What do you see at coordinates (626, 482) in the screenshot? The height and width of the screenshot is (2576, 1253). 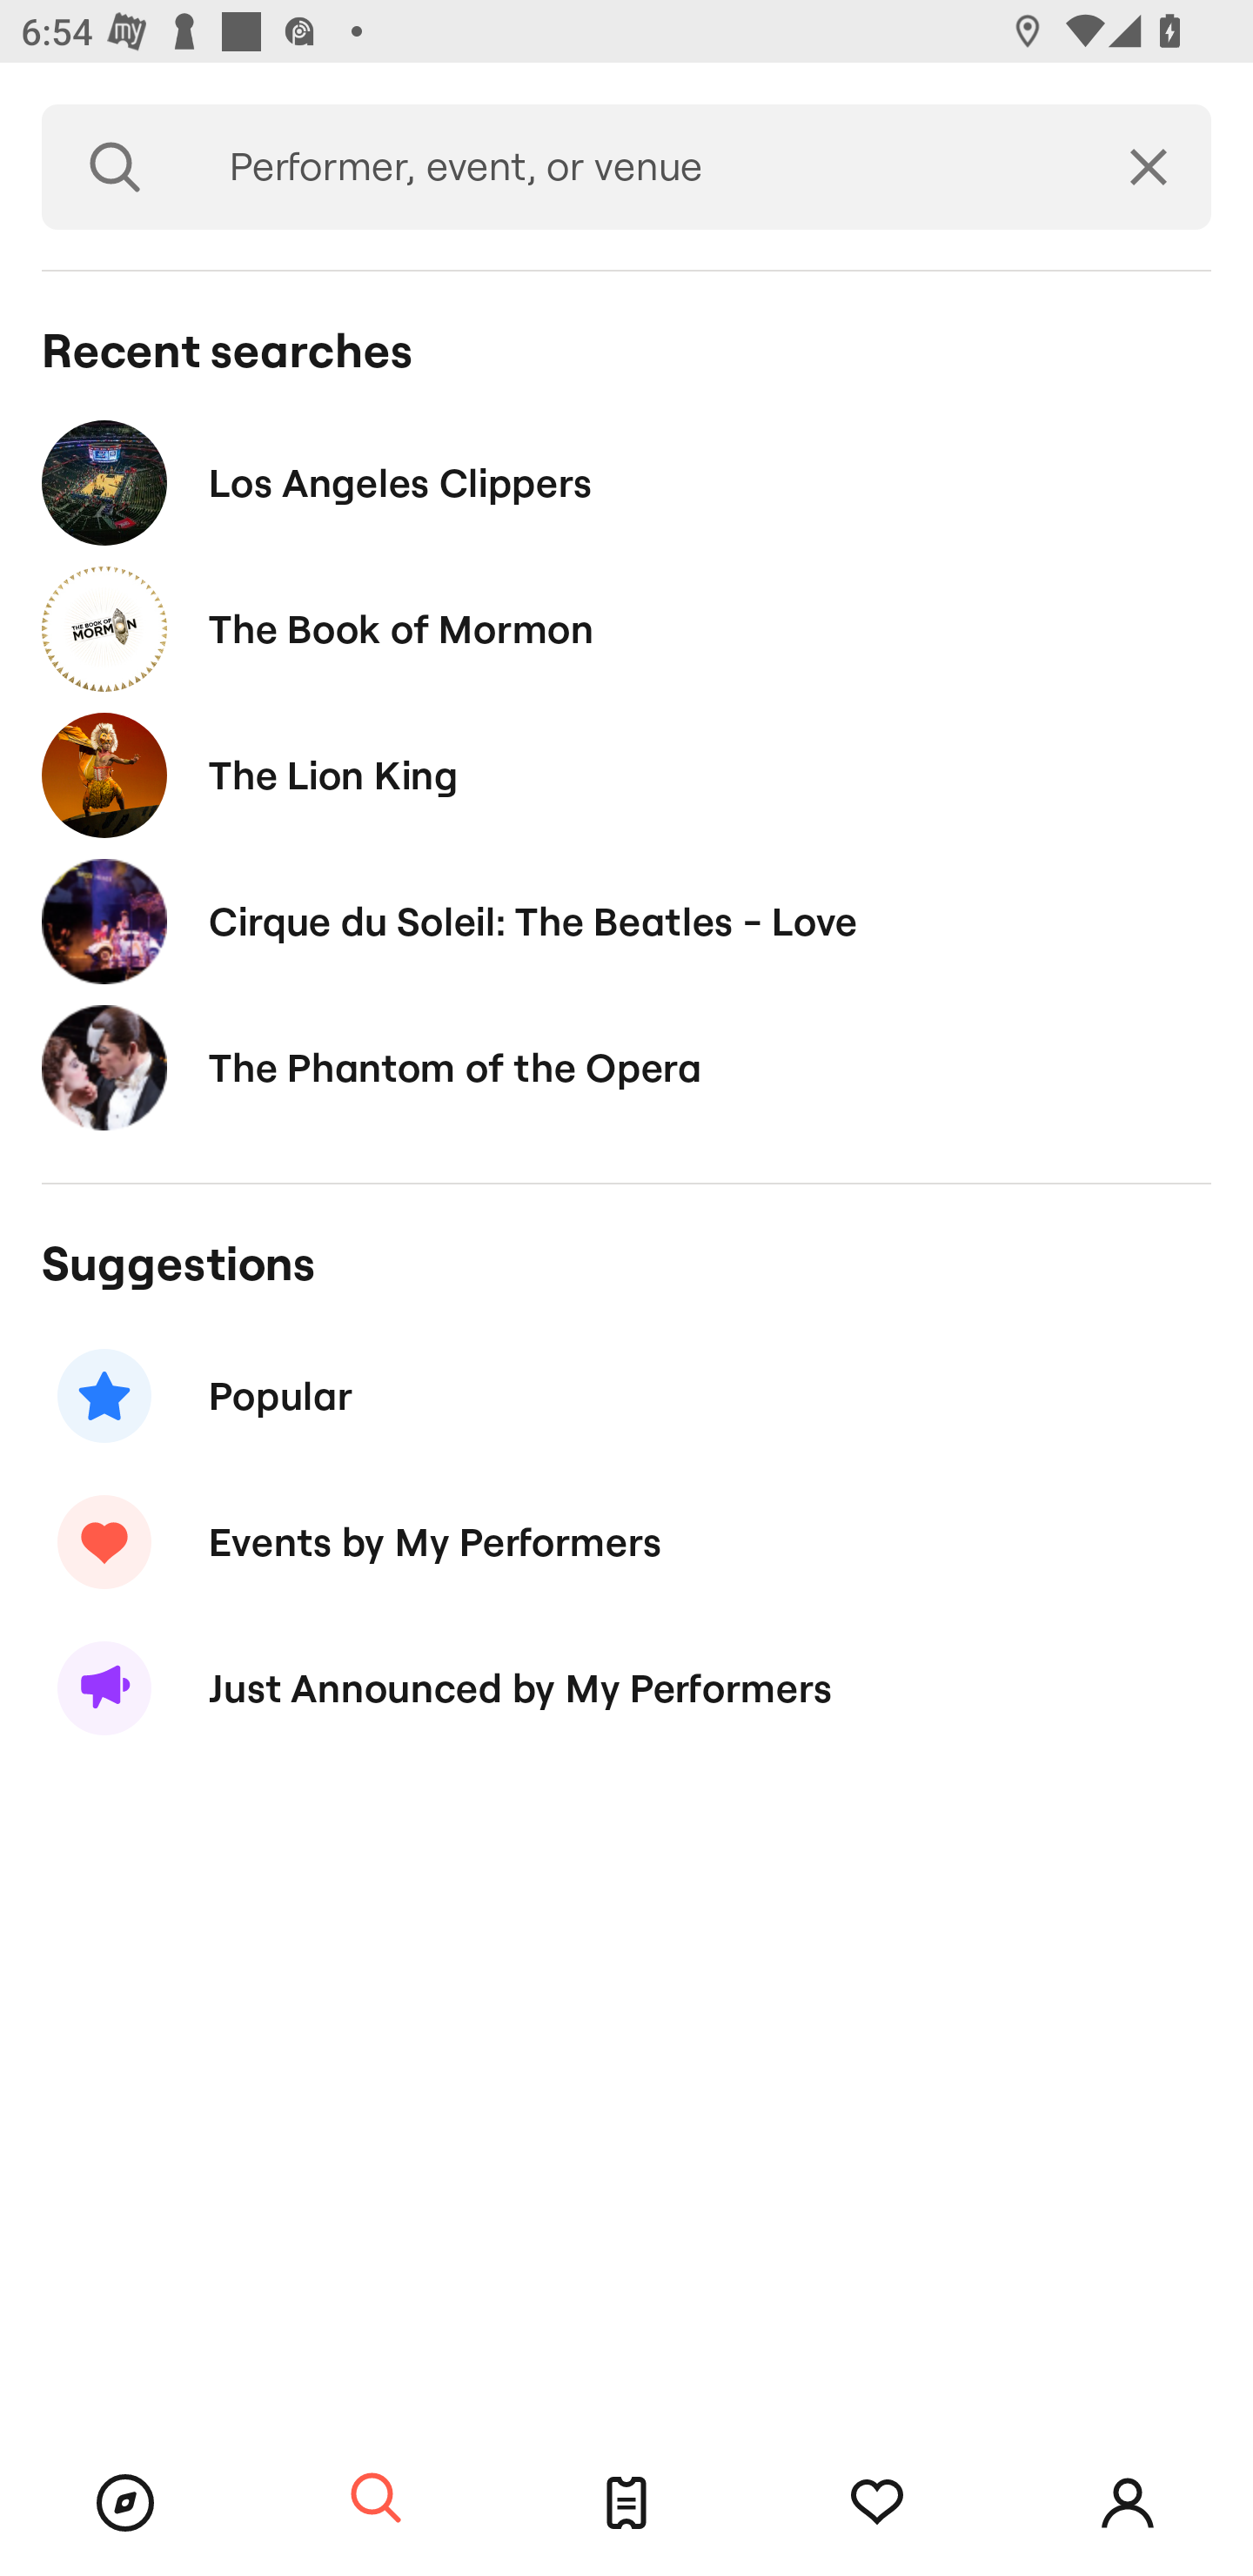 I see `Los Angeles Clippers` at bounding box center [626, 482].